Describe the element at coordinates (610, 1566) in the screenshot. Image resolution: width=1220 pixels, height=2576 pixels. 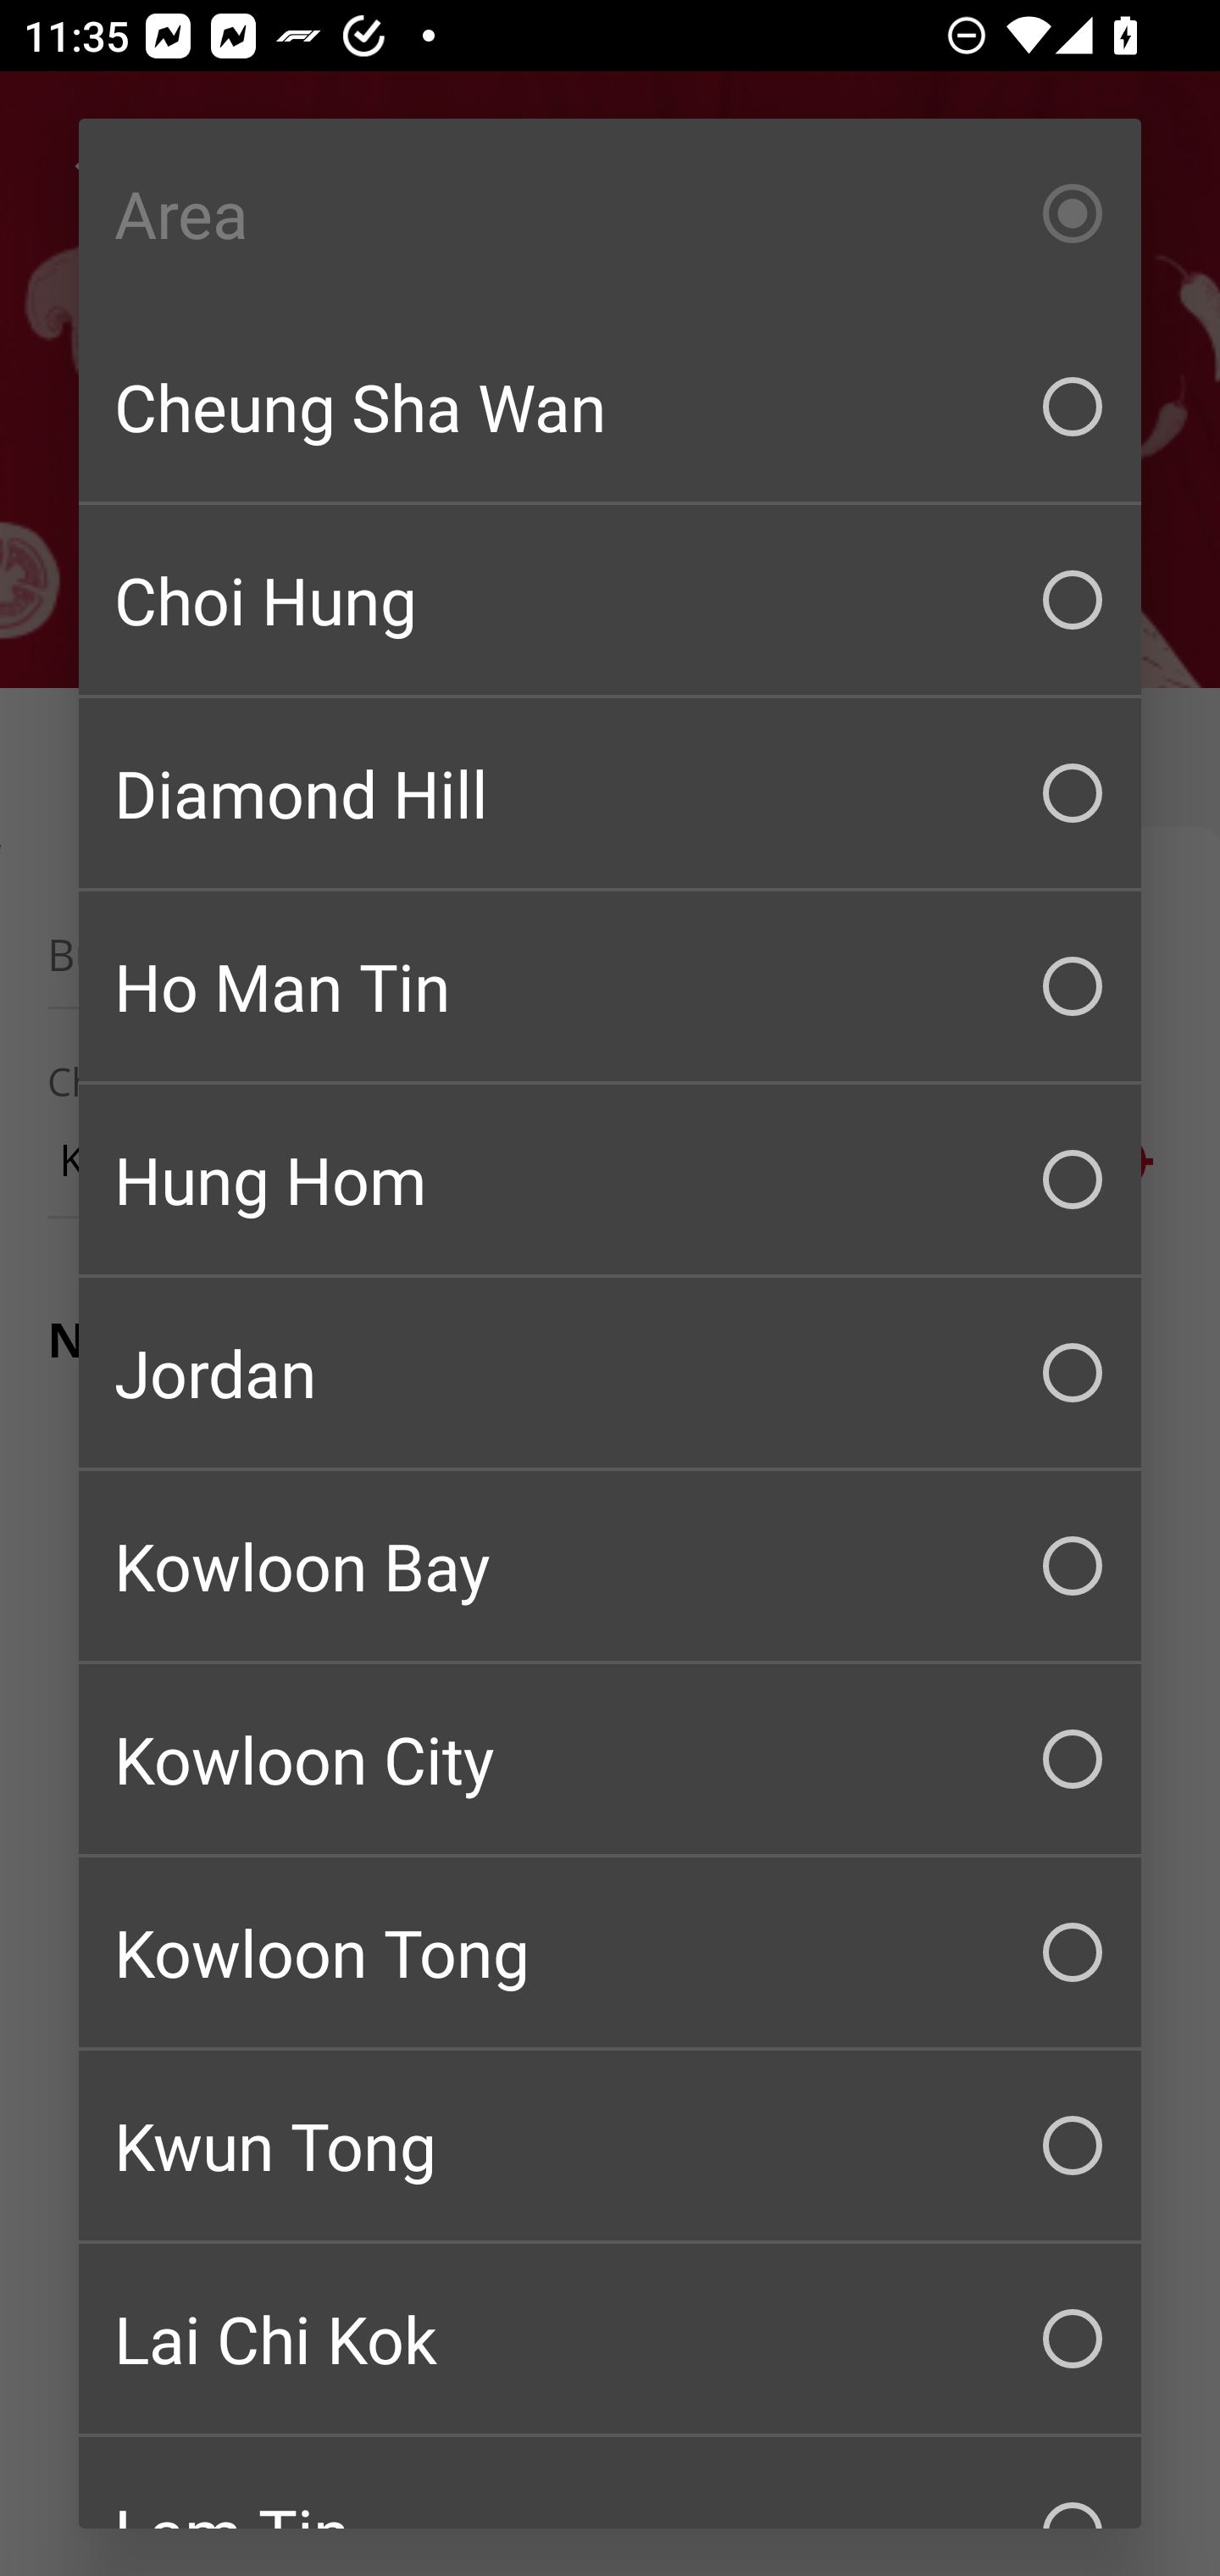
I see `Kowloon Bay` at that location.